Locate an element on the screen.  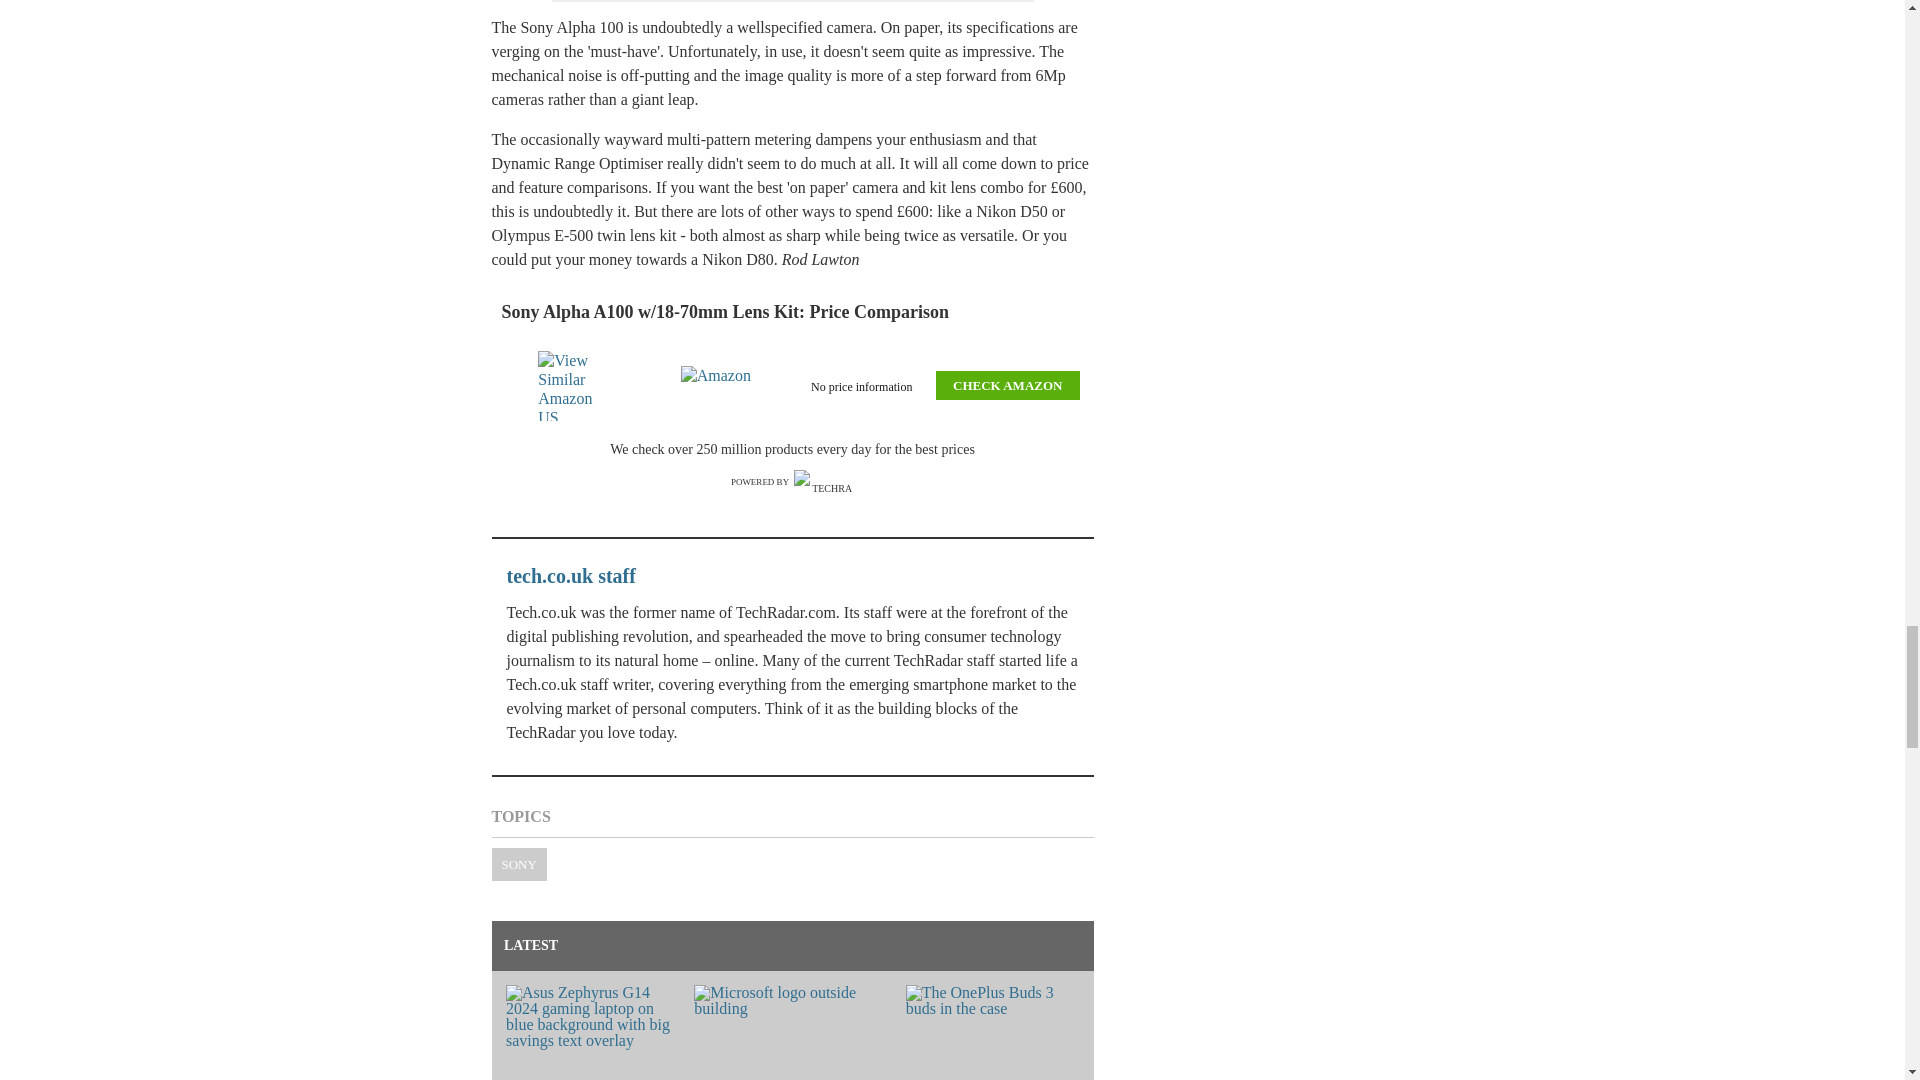
Techradar is located at coordinates (824, 482).